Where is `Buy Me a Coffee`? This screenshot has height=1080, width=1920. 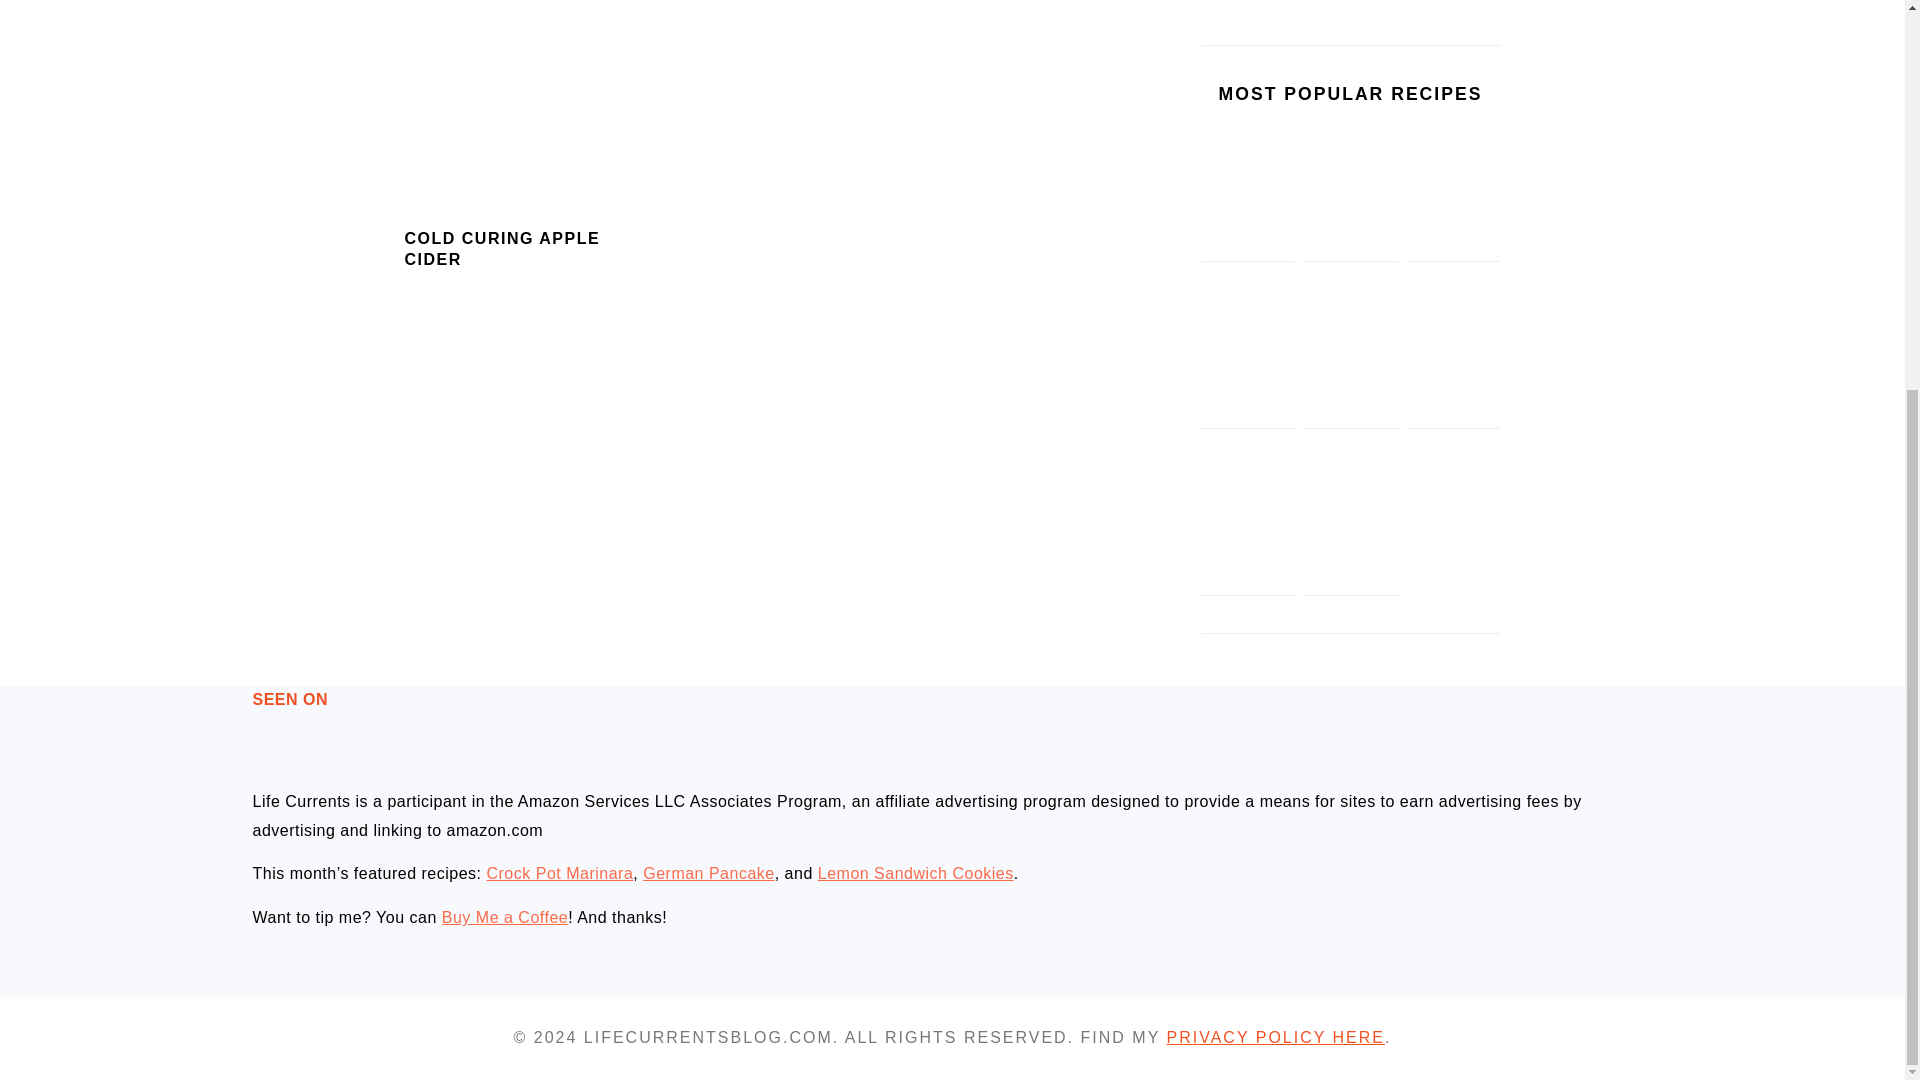 Buy Me a Coffee is located at coordinates (504, 917).